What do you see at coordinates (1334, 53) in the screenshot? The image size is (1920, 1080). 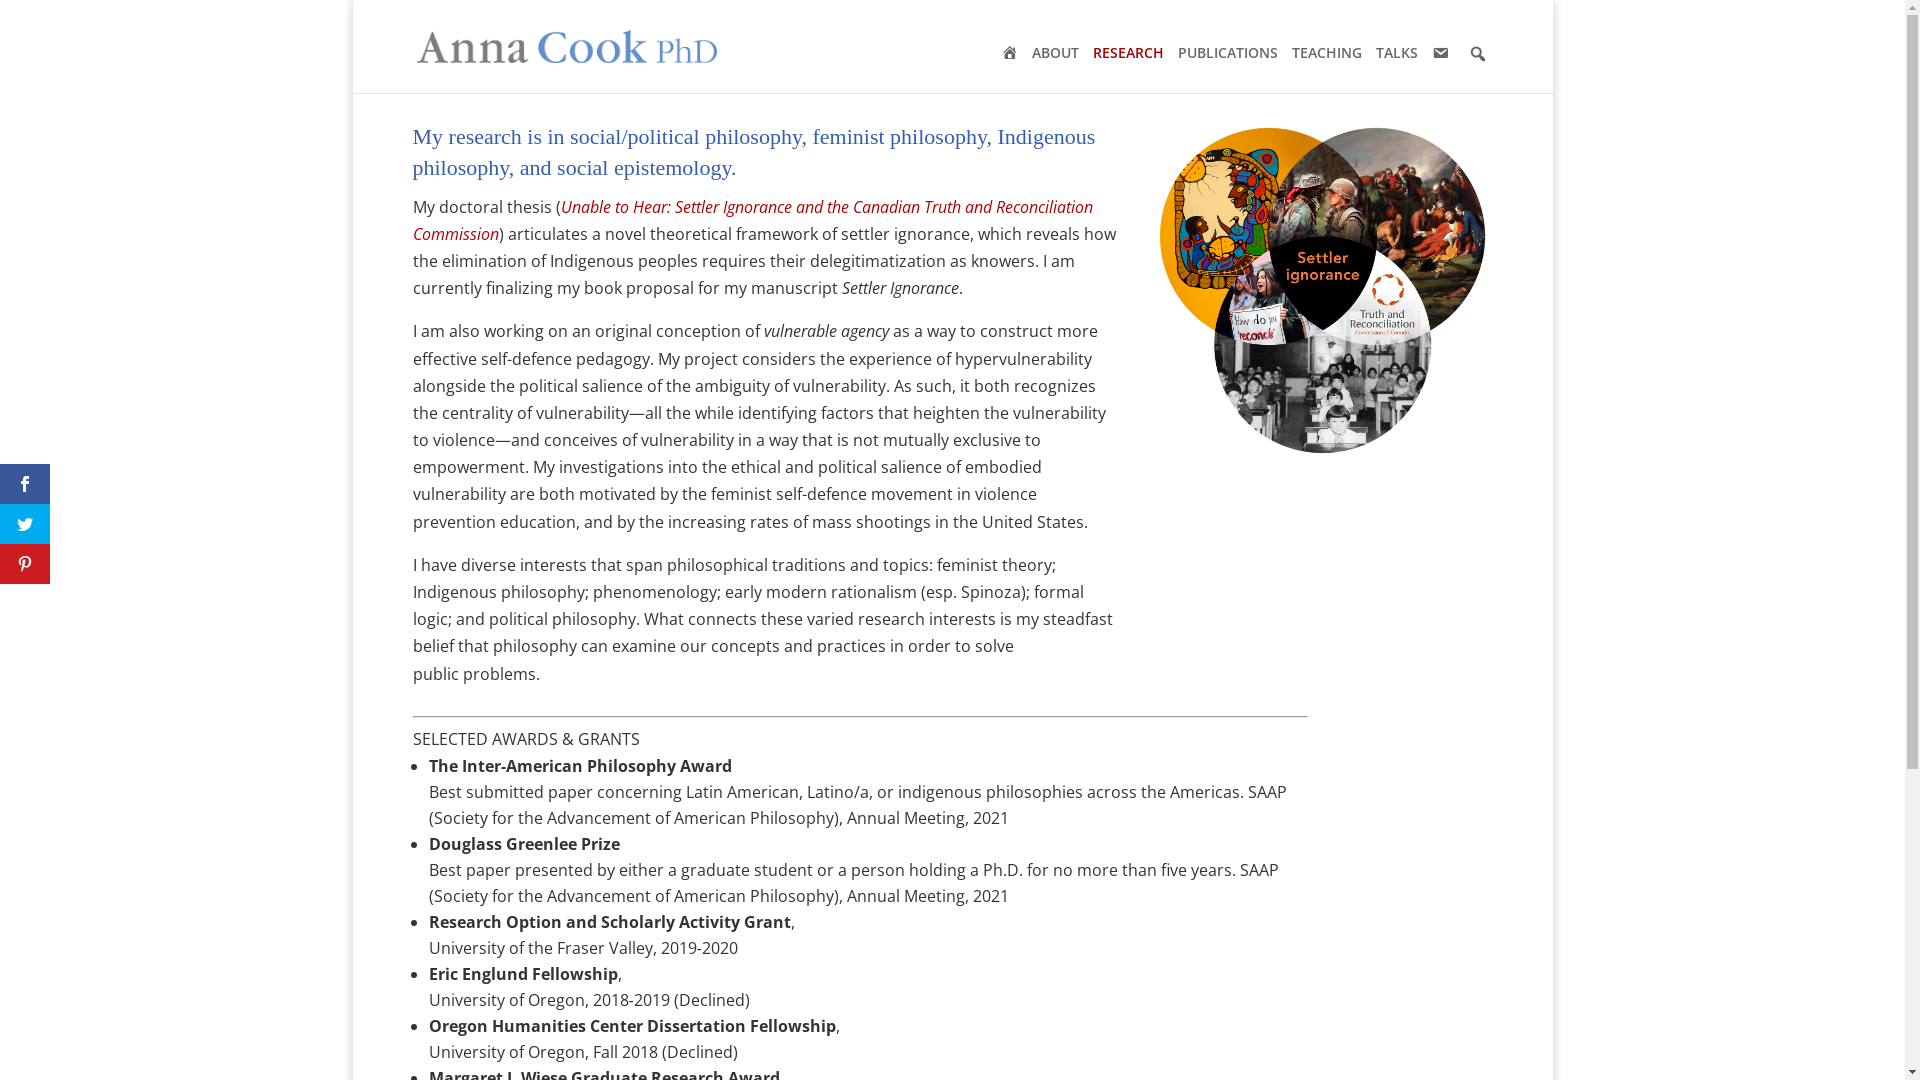 I see `TEACHING` at bounding box center [1334, 53].